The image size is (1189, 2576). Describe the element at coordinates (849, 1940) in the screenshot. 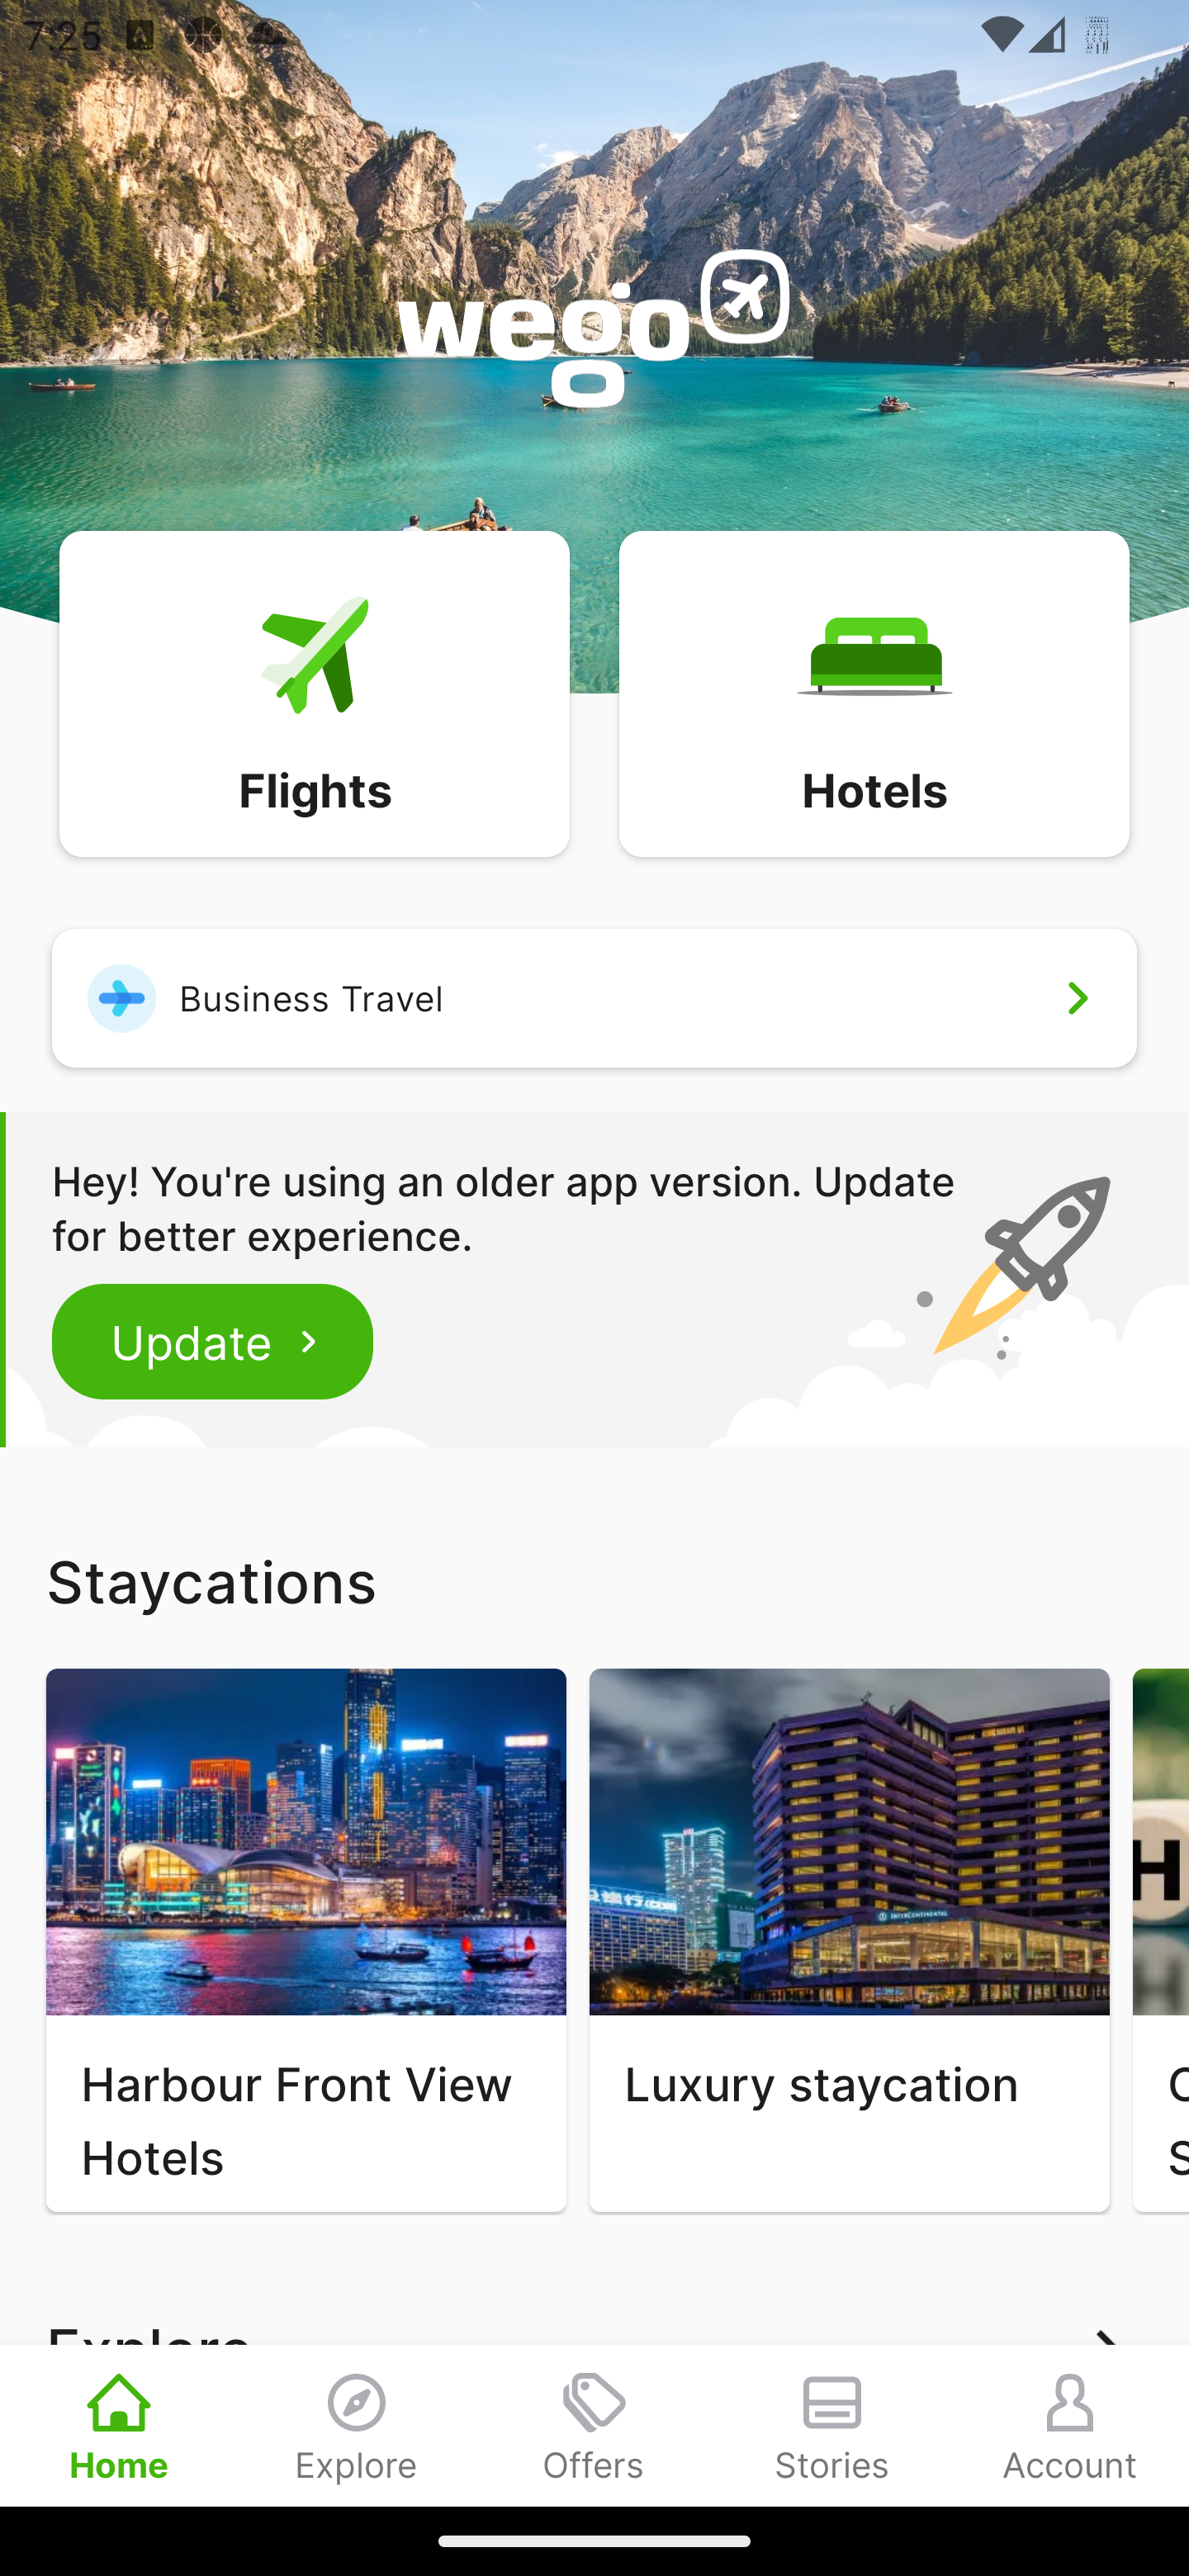

I see `Luxury staycation` at that location.